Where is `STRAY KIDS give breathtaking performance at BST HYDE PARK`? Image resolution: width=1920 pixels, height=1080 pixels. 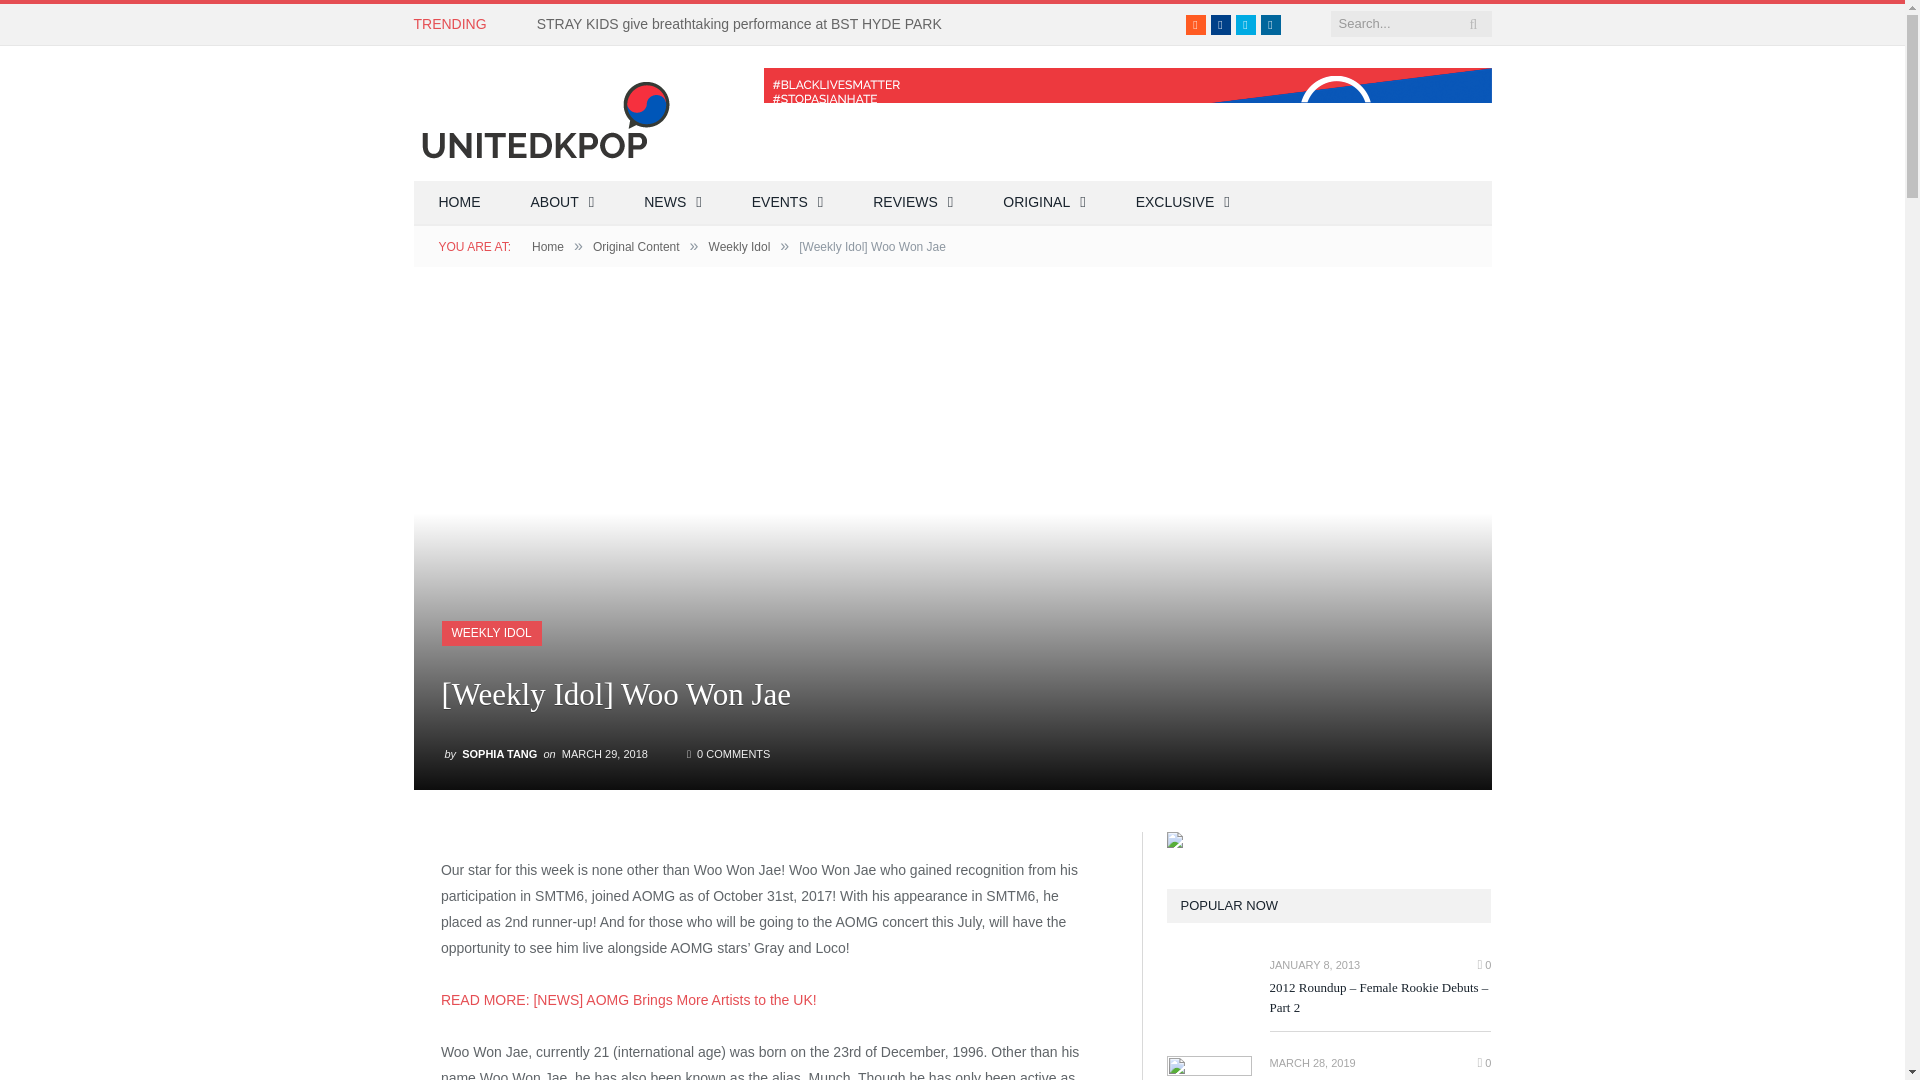 STRAY KIDS give breathtaking performance at BST HYDE PARK is located at coordinates (744, 24).